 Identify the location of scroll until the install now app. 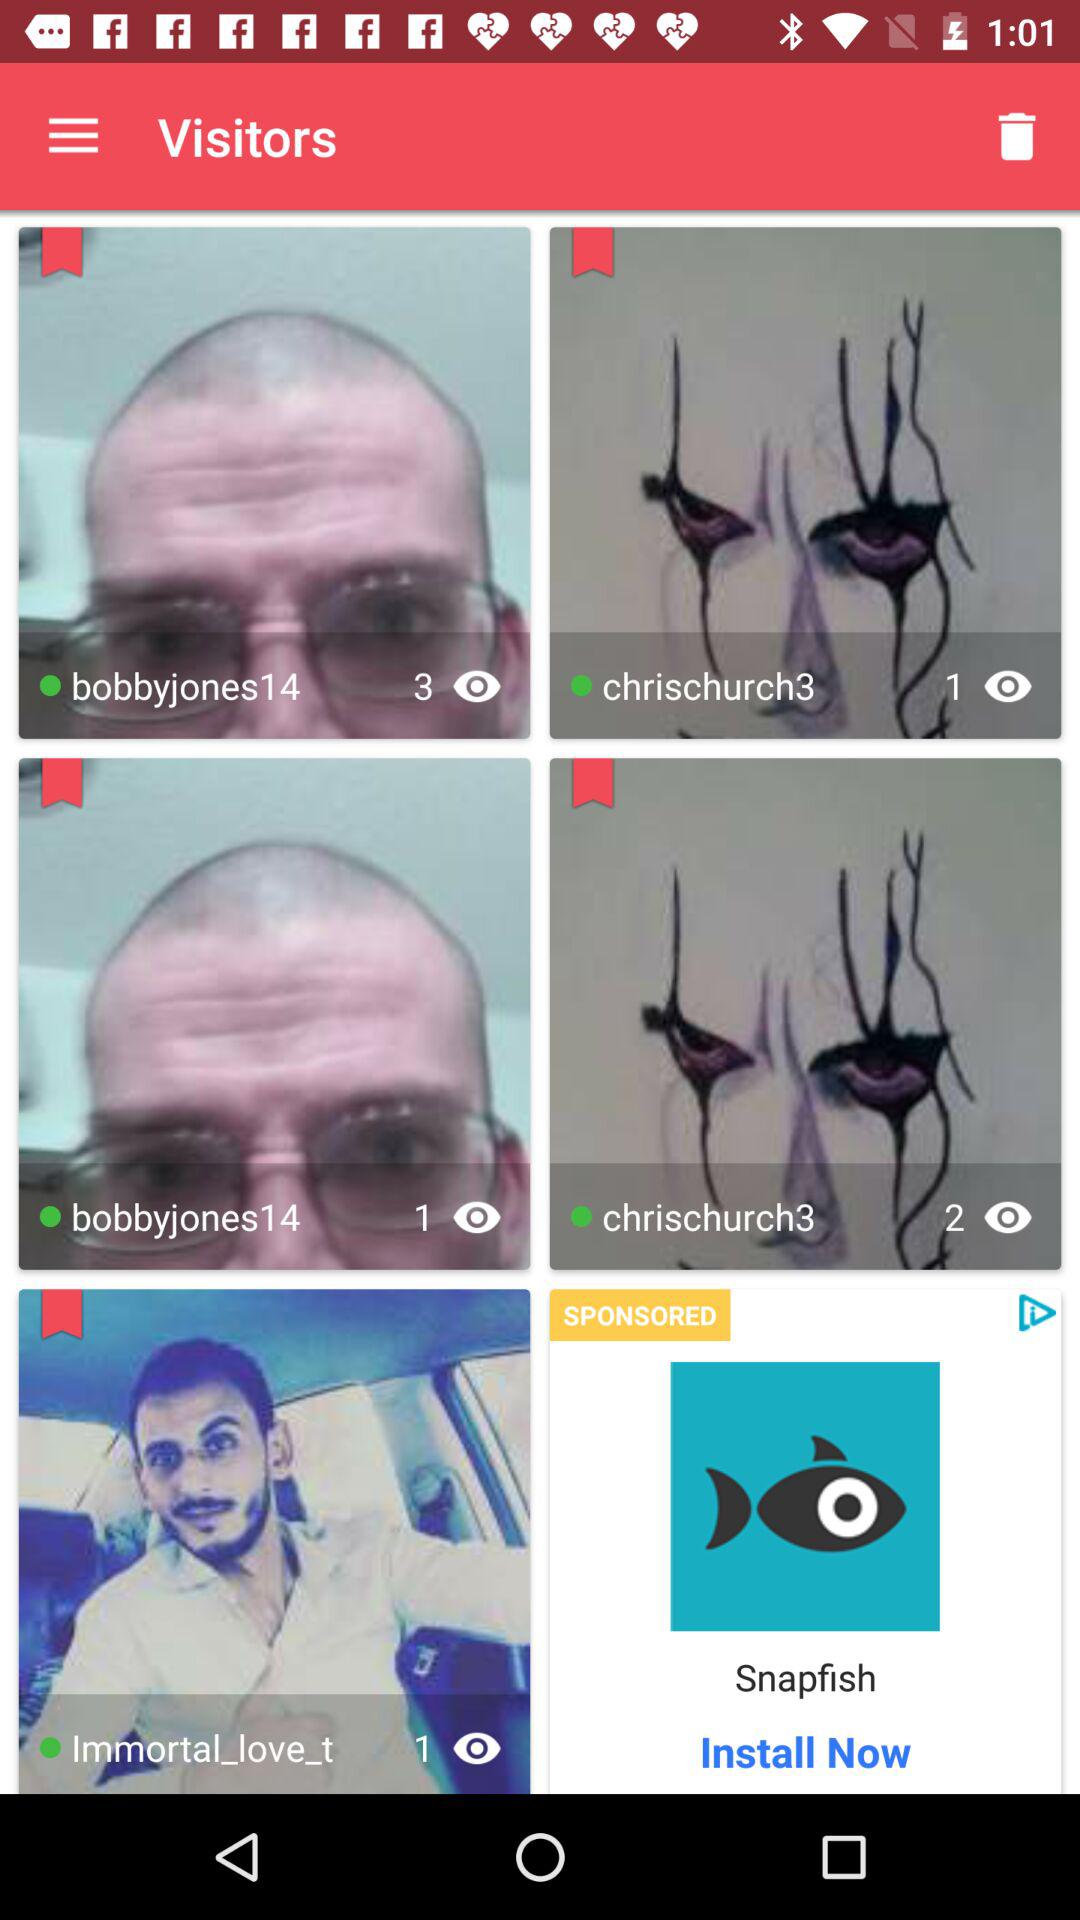
(805, 1750).